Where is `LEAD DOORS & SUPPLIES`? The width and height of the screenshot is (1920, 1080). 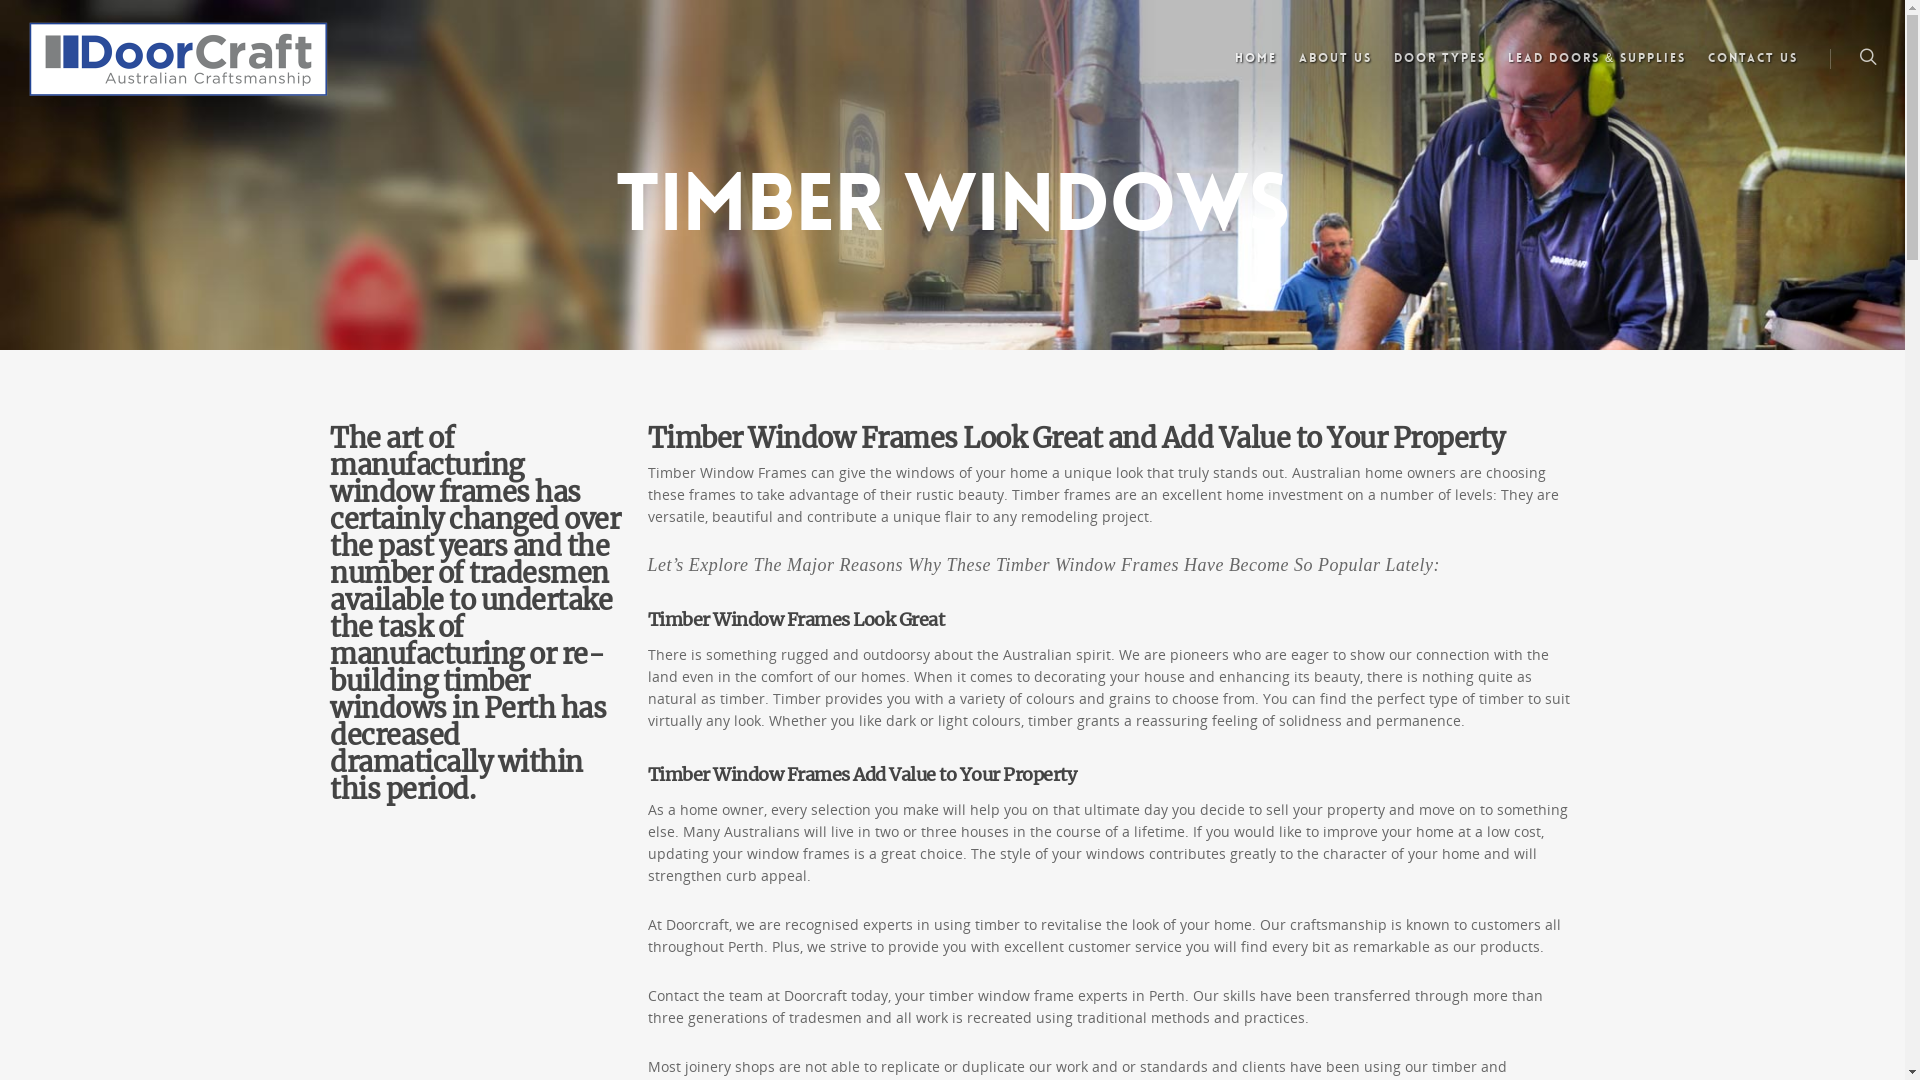
LEAD DOORS & SUPPLIES is located at coordinates (1597, 68).